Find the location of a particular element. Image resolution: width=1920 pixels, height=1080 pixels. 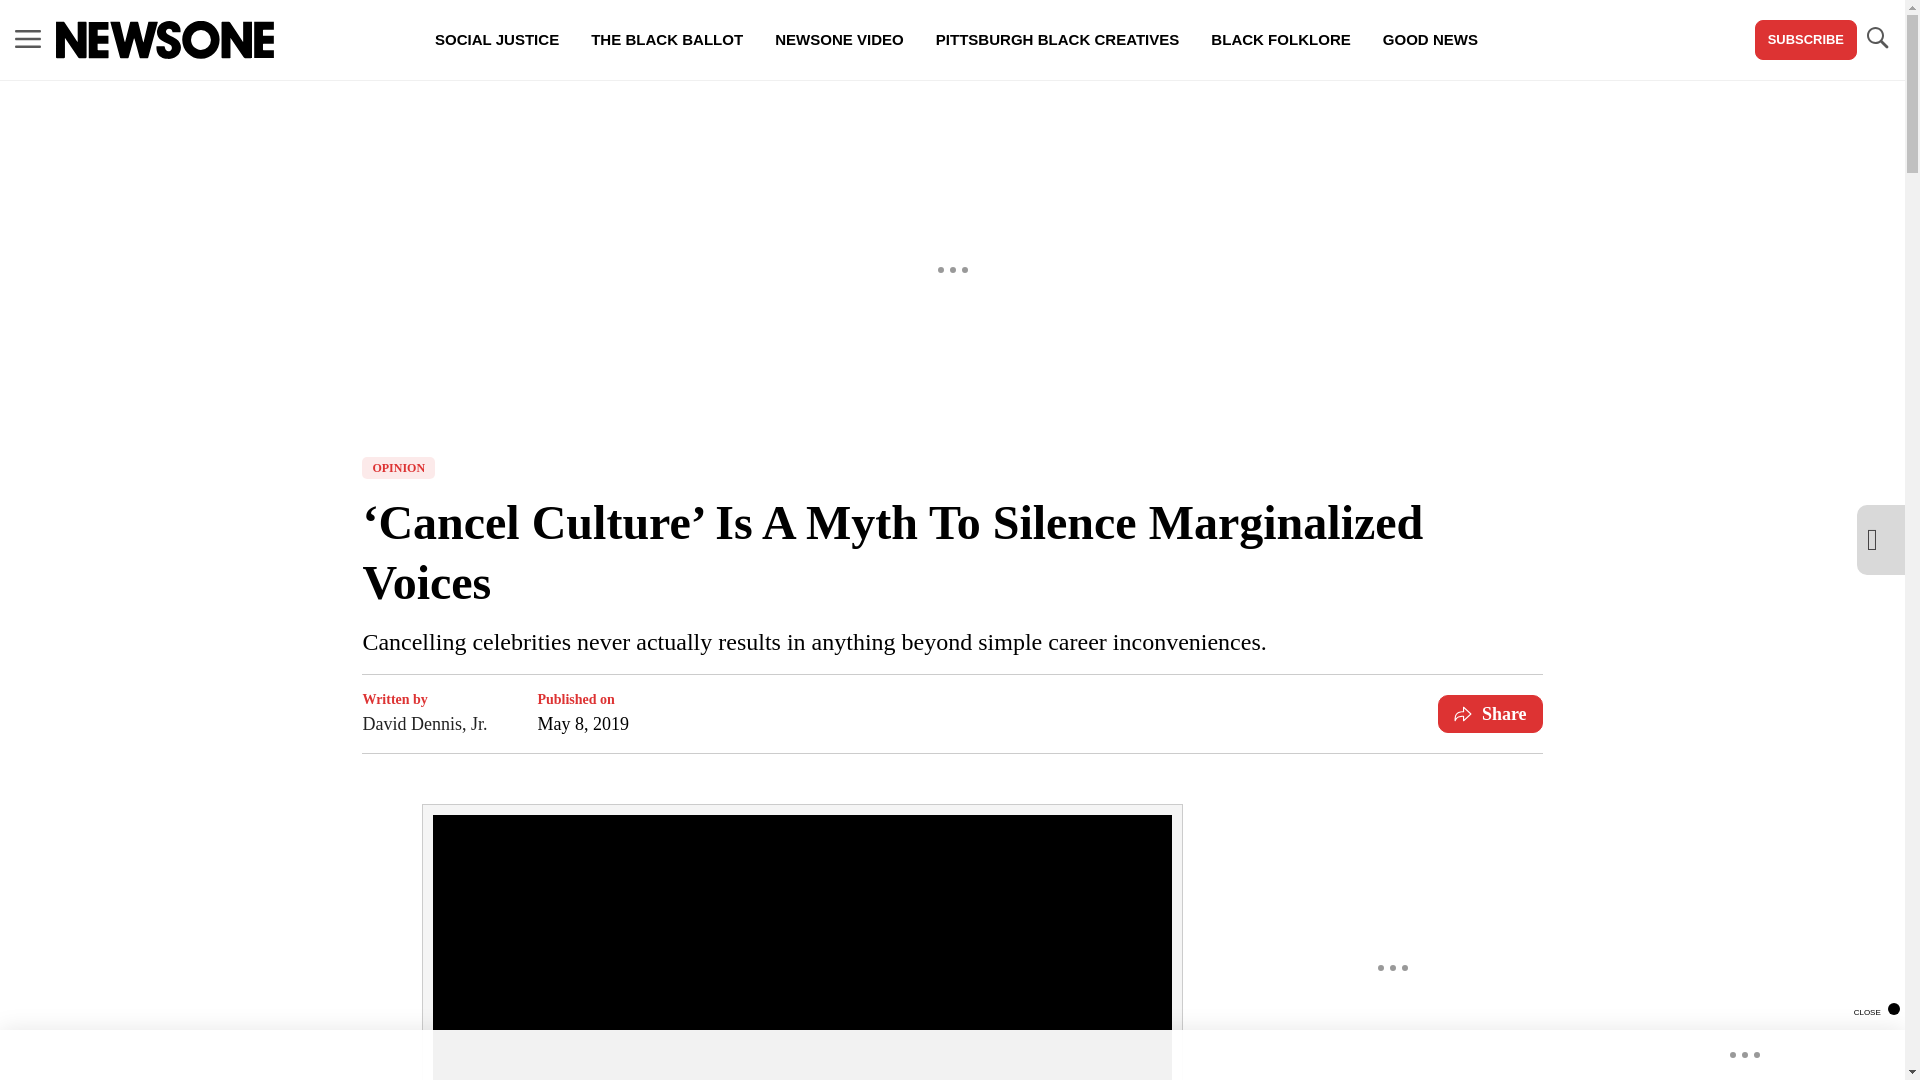

Share is located at coordinates (1490, 714).